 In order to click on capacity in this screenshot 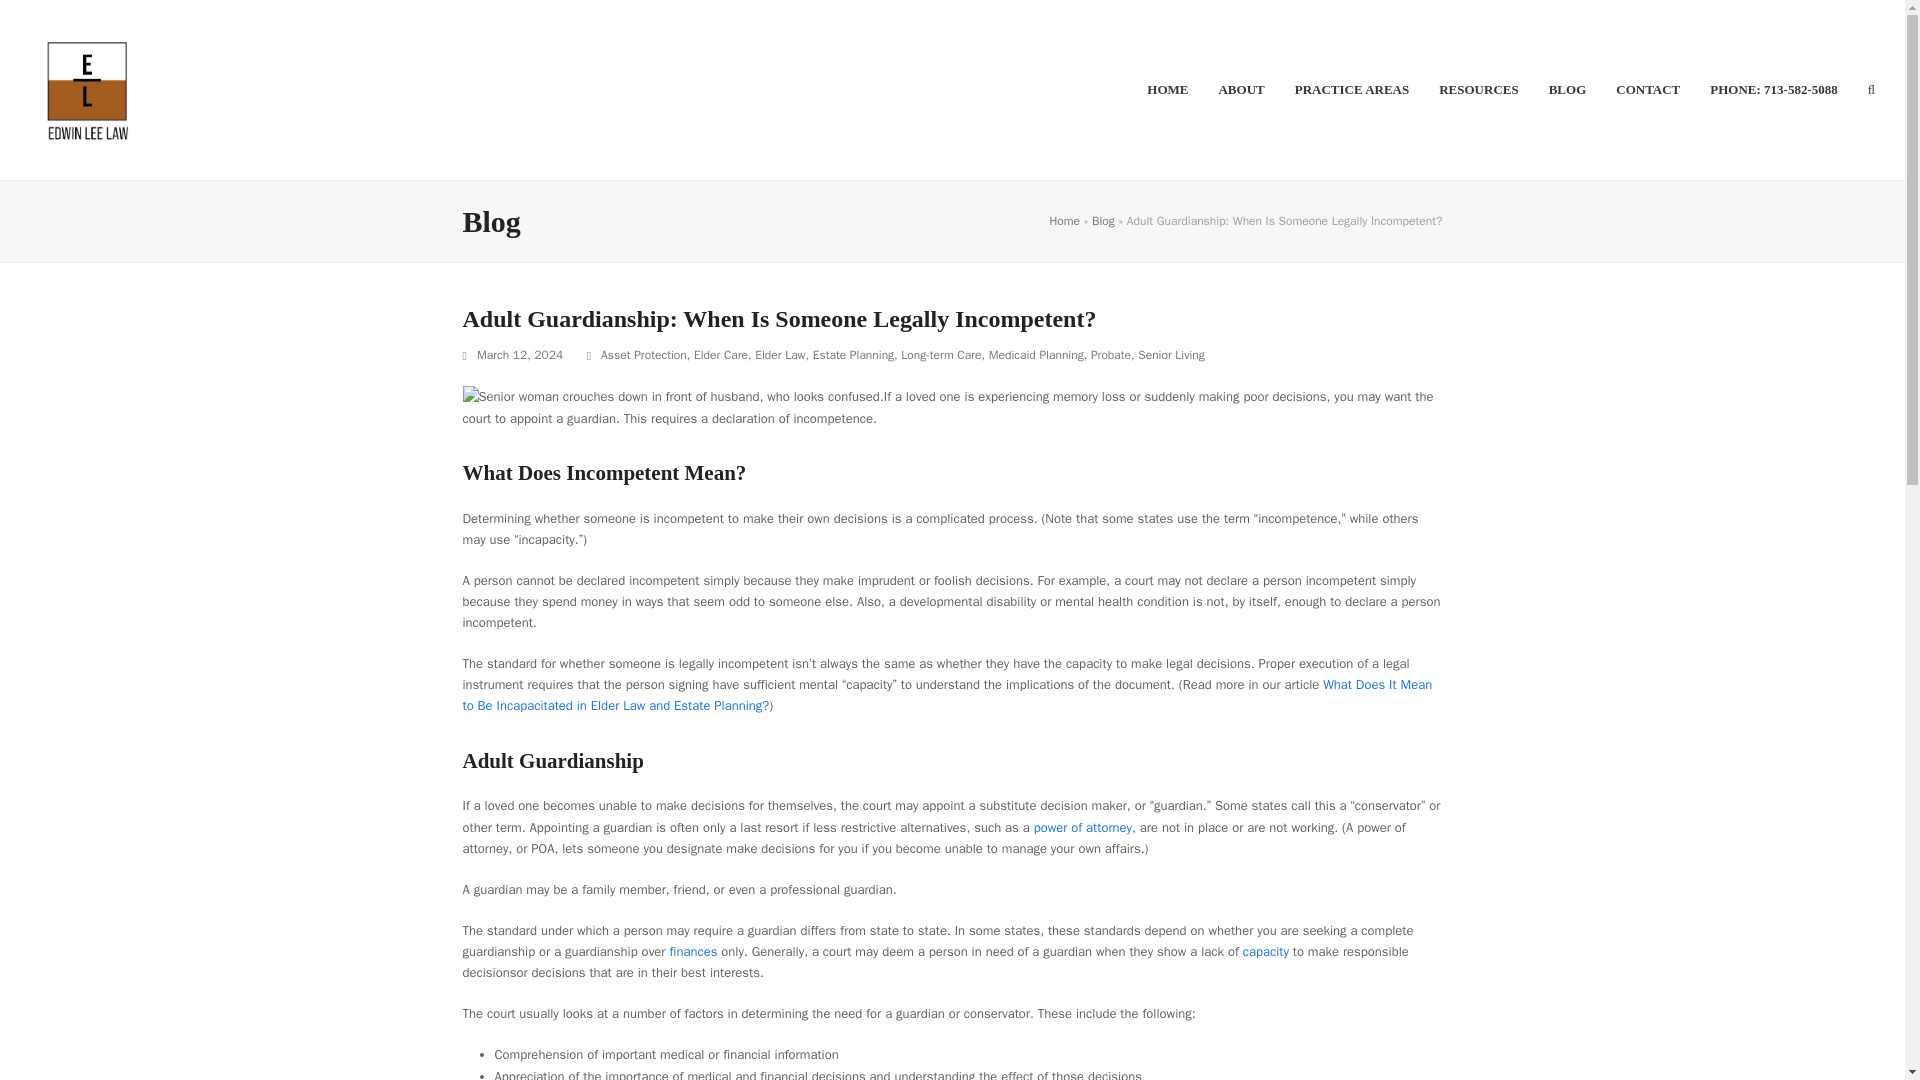, I will do `click(1265, 951)`.